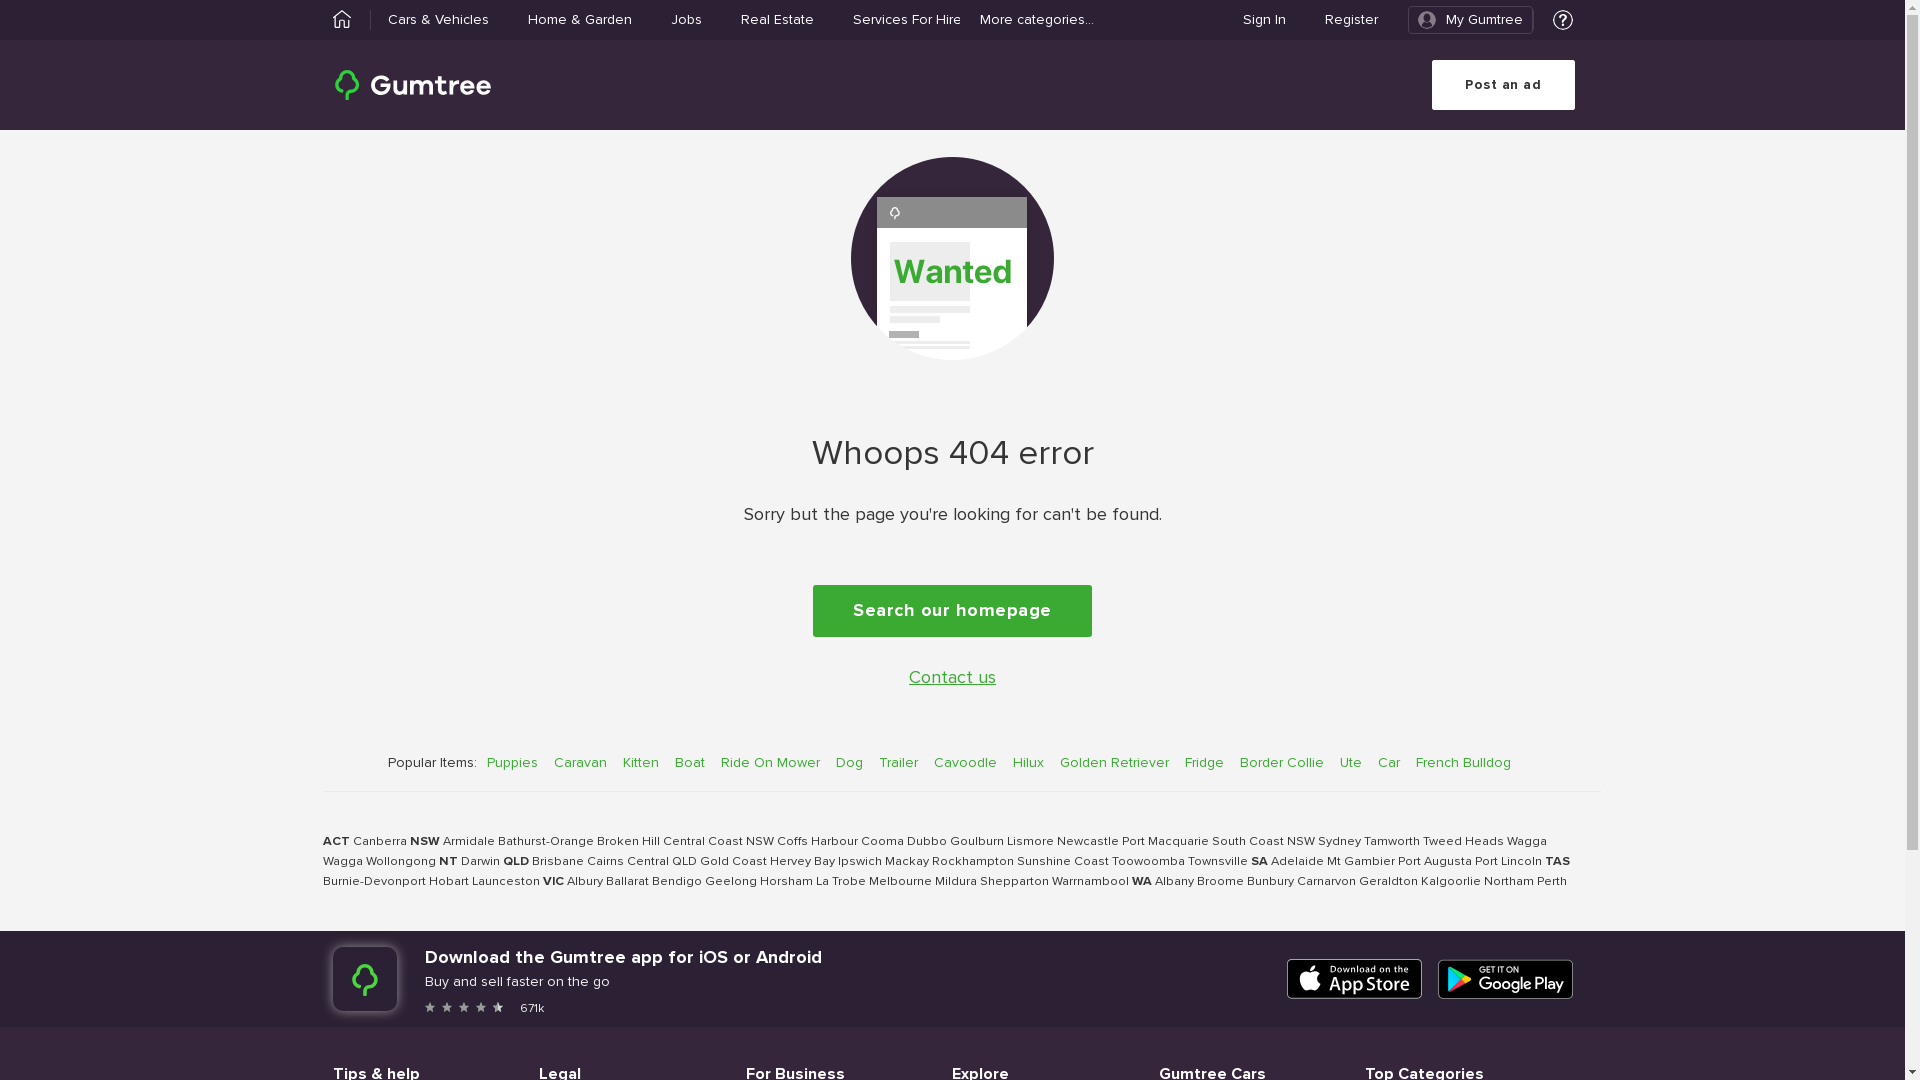 This screenshot has height=1080, width=1920. What do you see at coordinates (1340, 842) in the screenshot?
I see `Sydney` at bounding box center [1340, 842].